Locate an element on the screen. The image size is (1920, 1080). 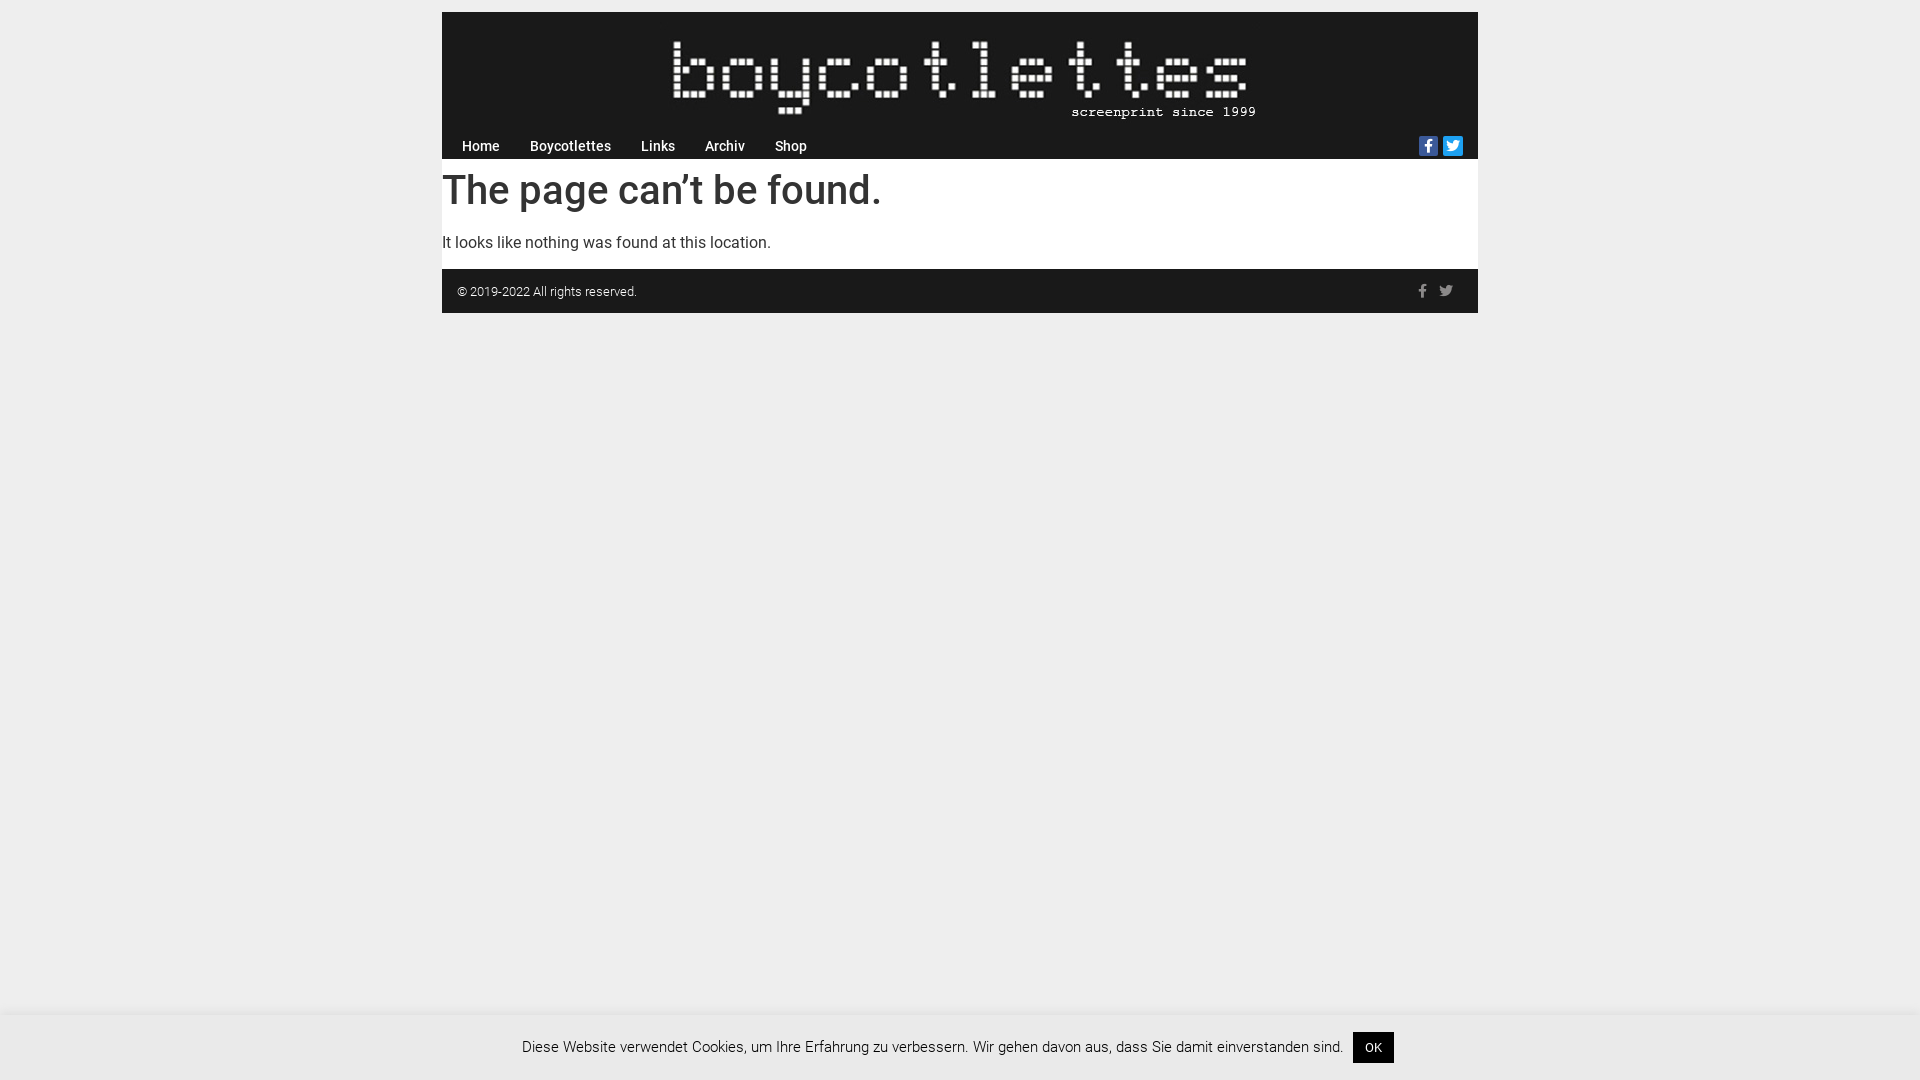
Shop is located at coordinates (791, 146).